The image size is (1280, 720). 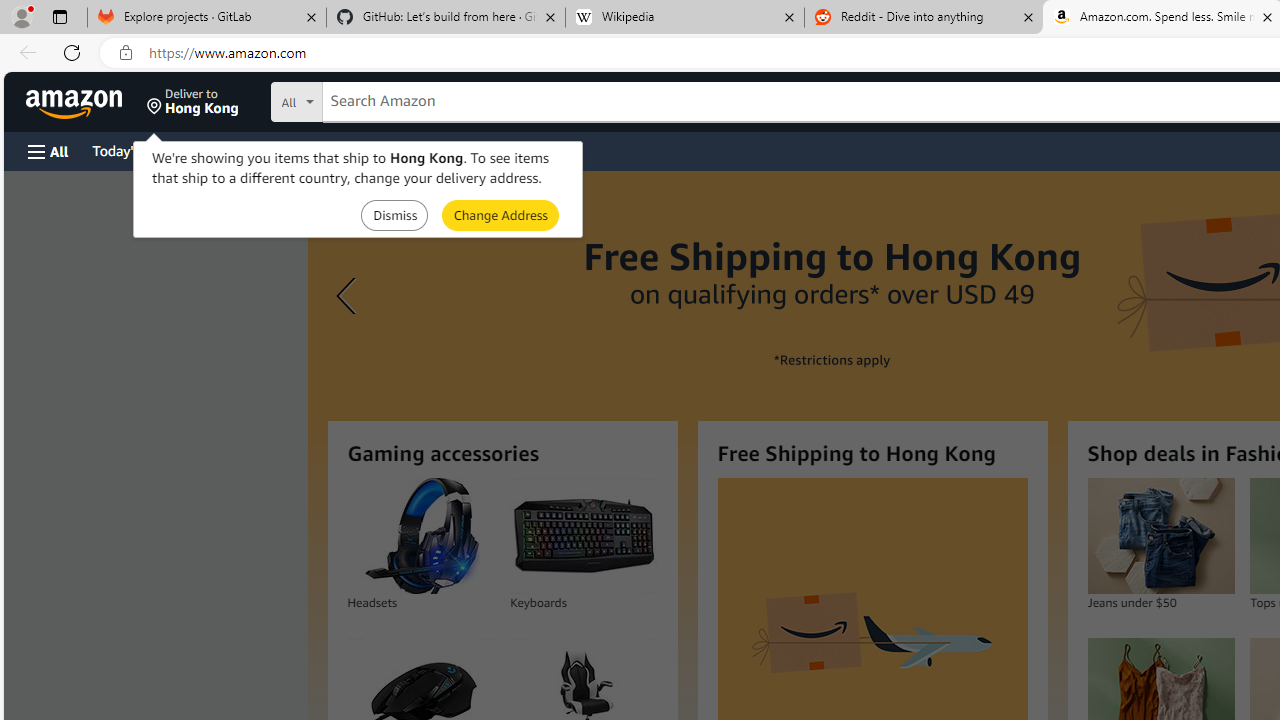 What do you see at coordinates (510, 150) in the screenshot?
I see `Sell` at bounding box center [510, 150].